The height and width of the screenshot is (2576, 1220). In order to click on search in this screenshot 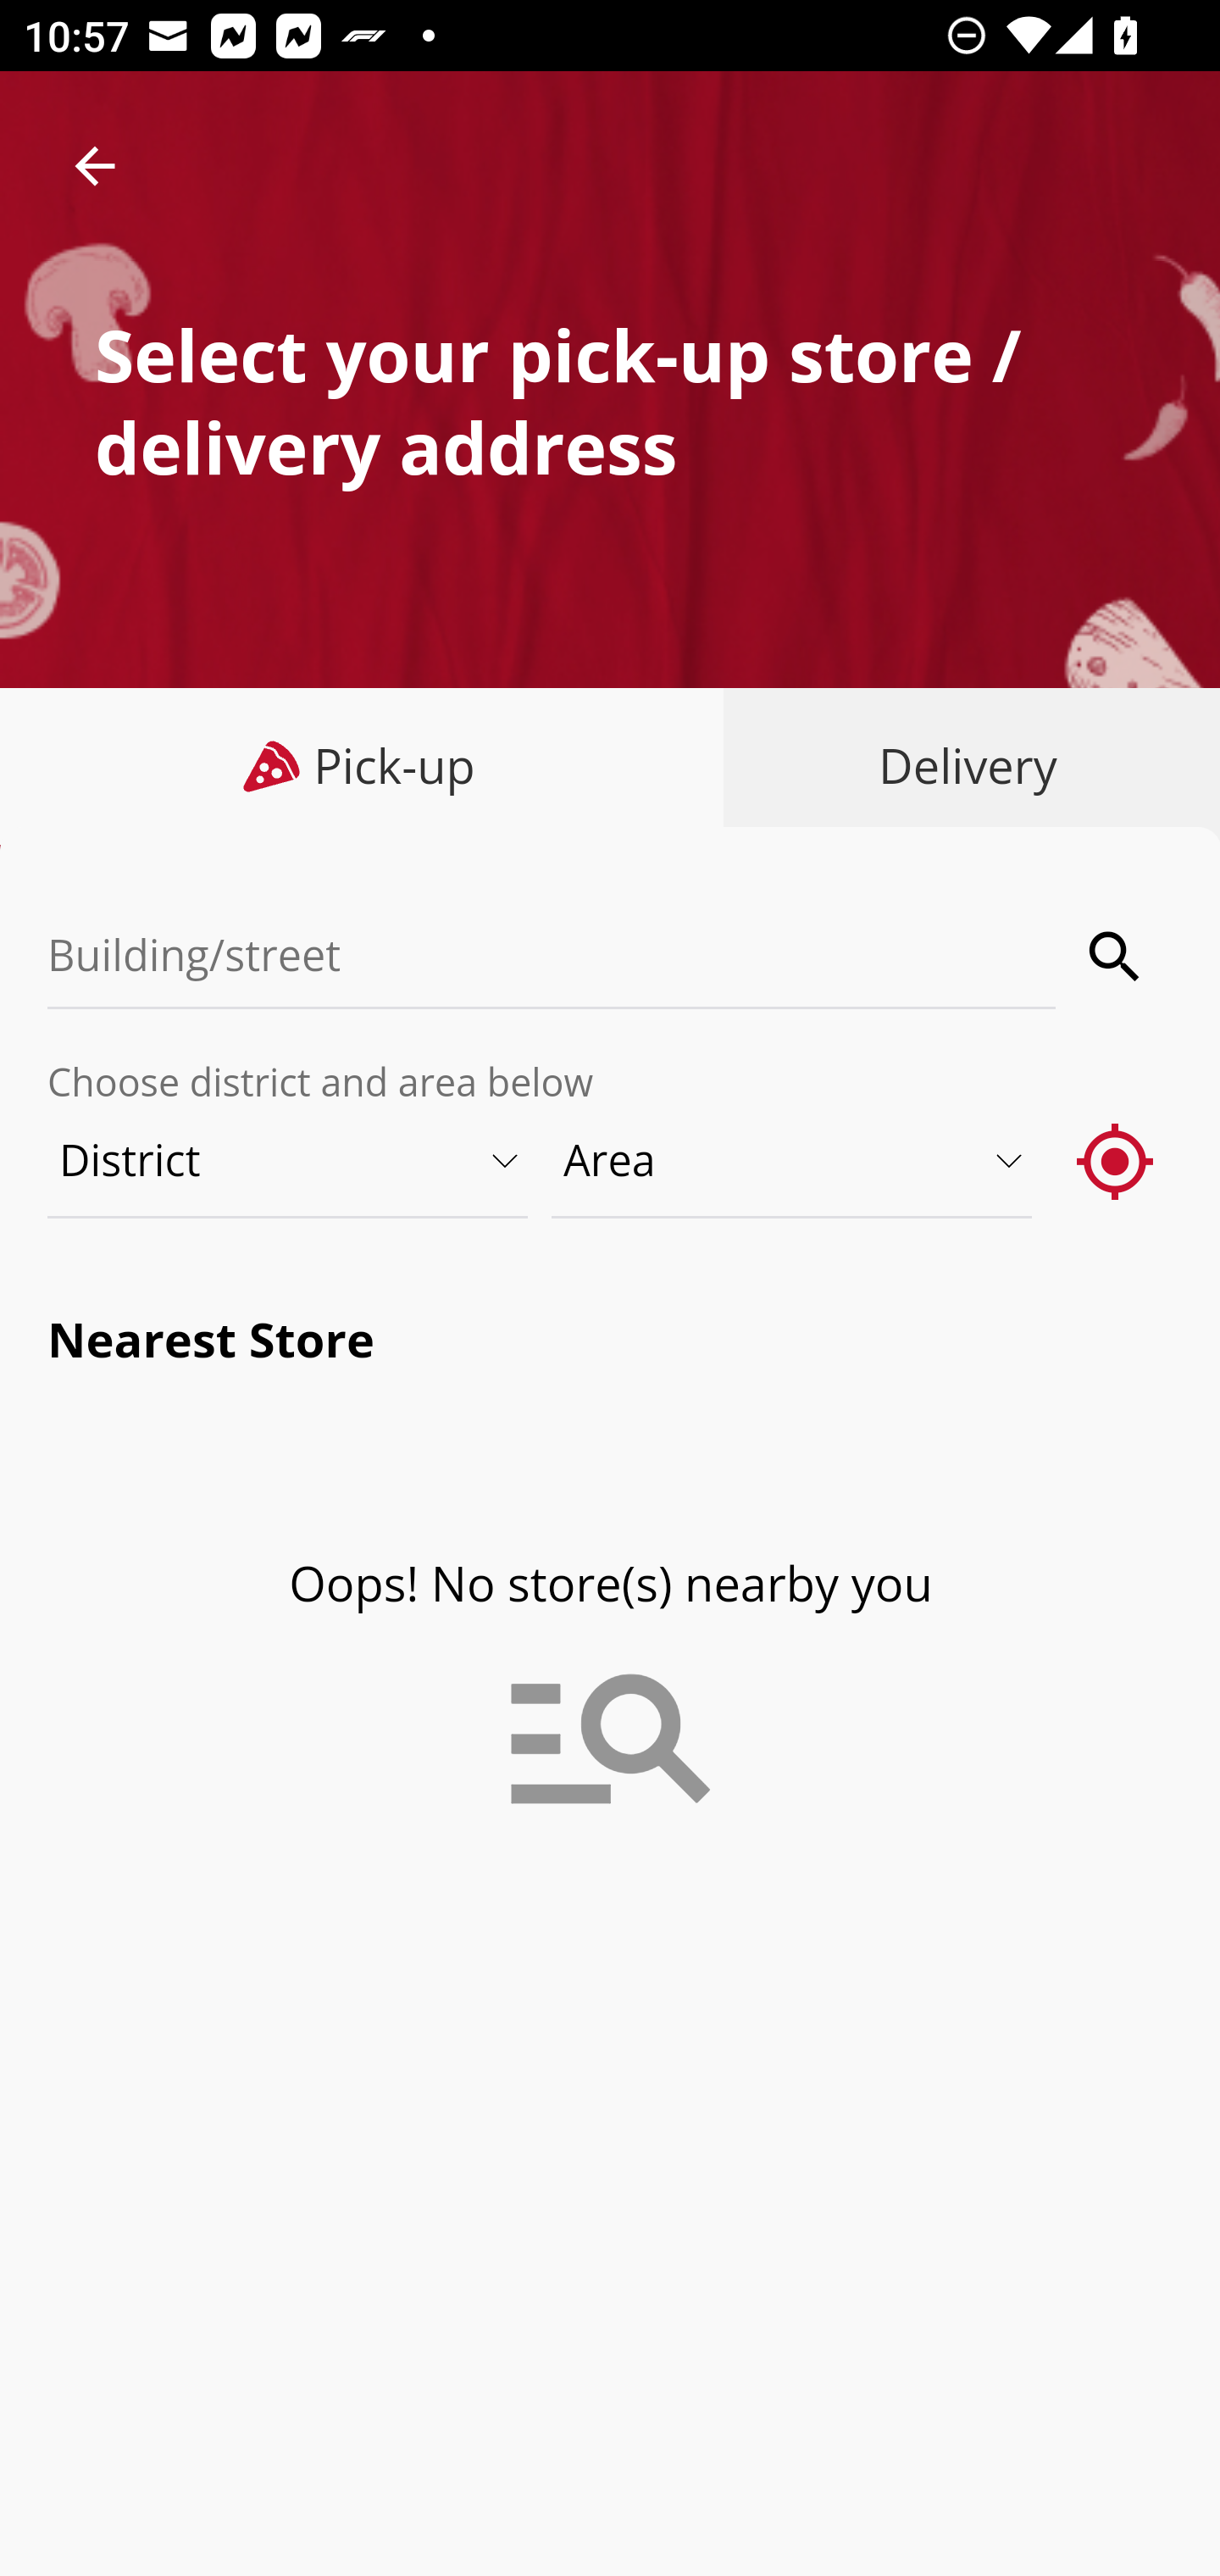, I will do `click(1116, 956)`.